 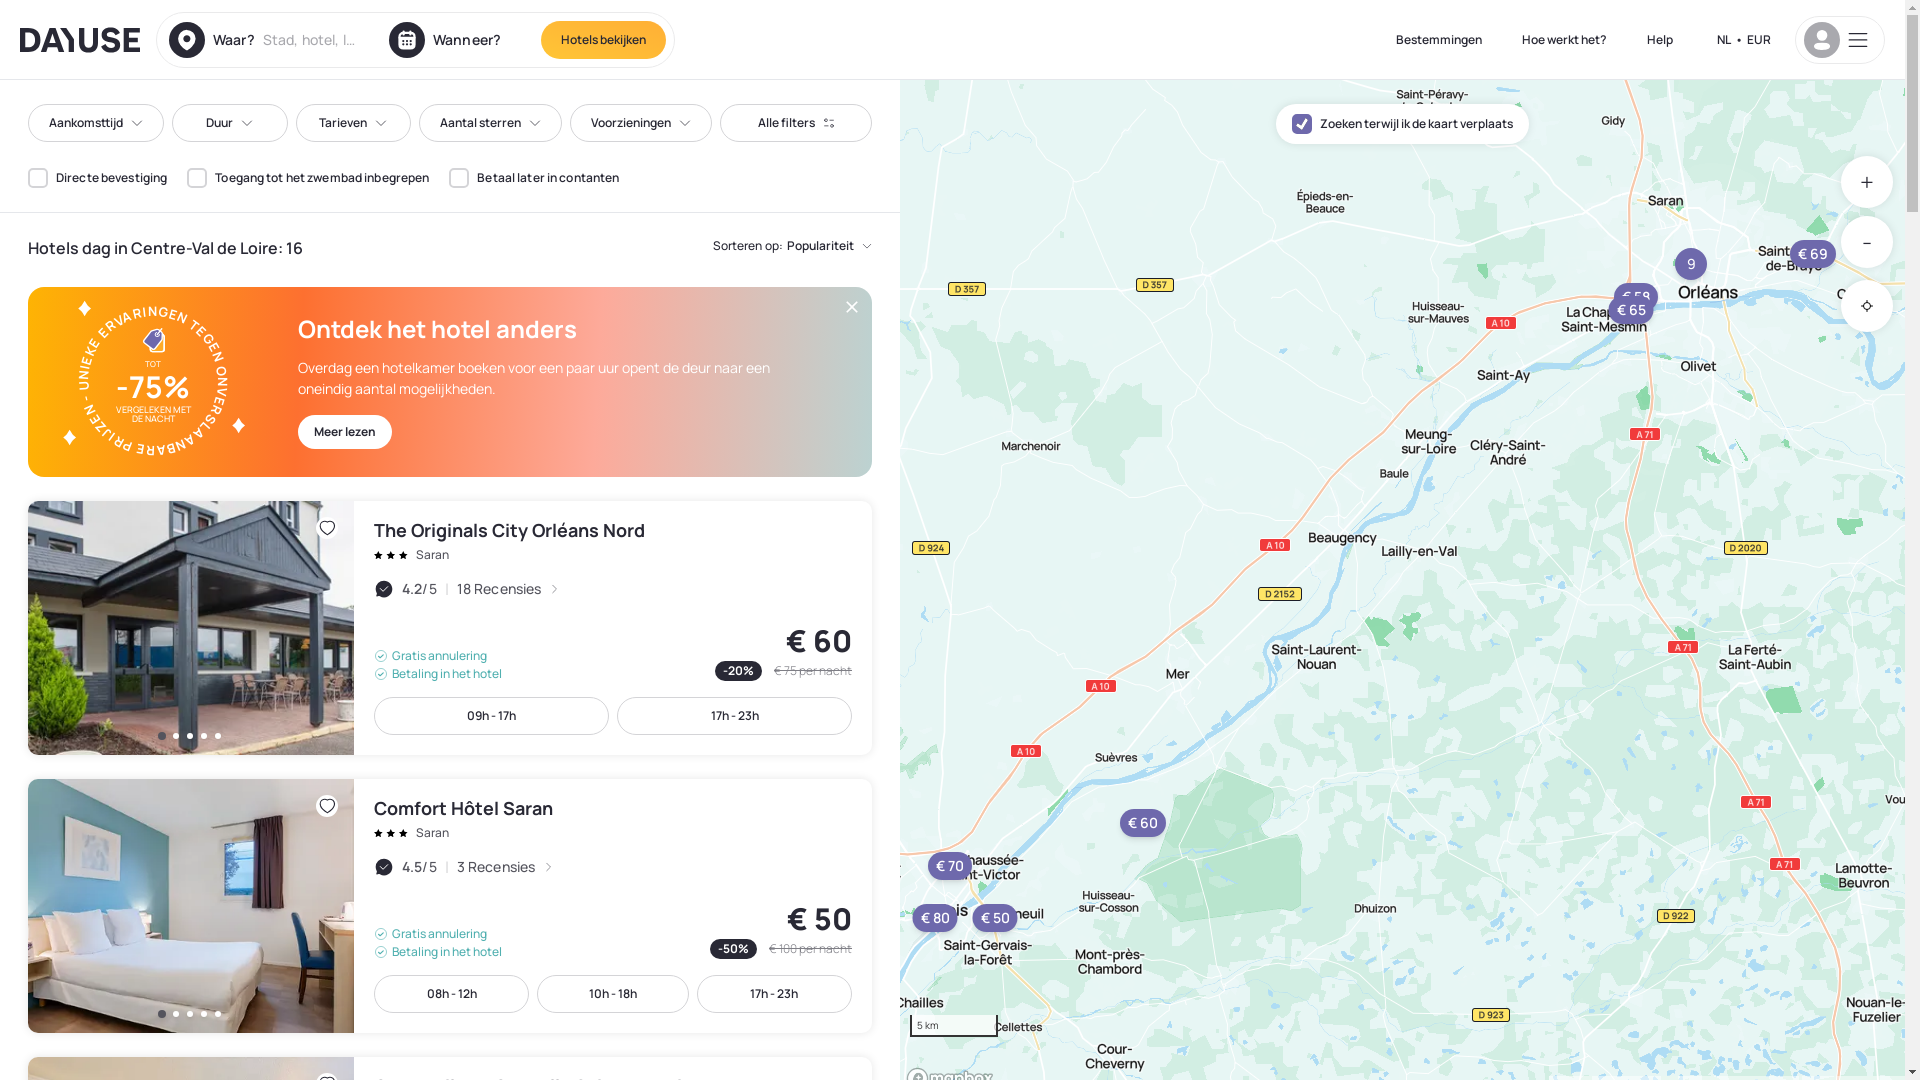 I want to click on Bestemmingen, so click(x=1439, y=40).